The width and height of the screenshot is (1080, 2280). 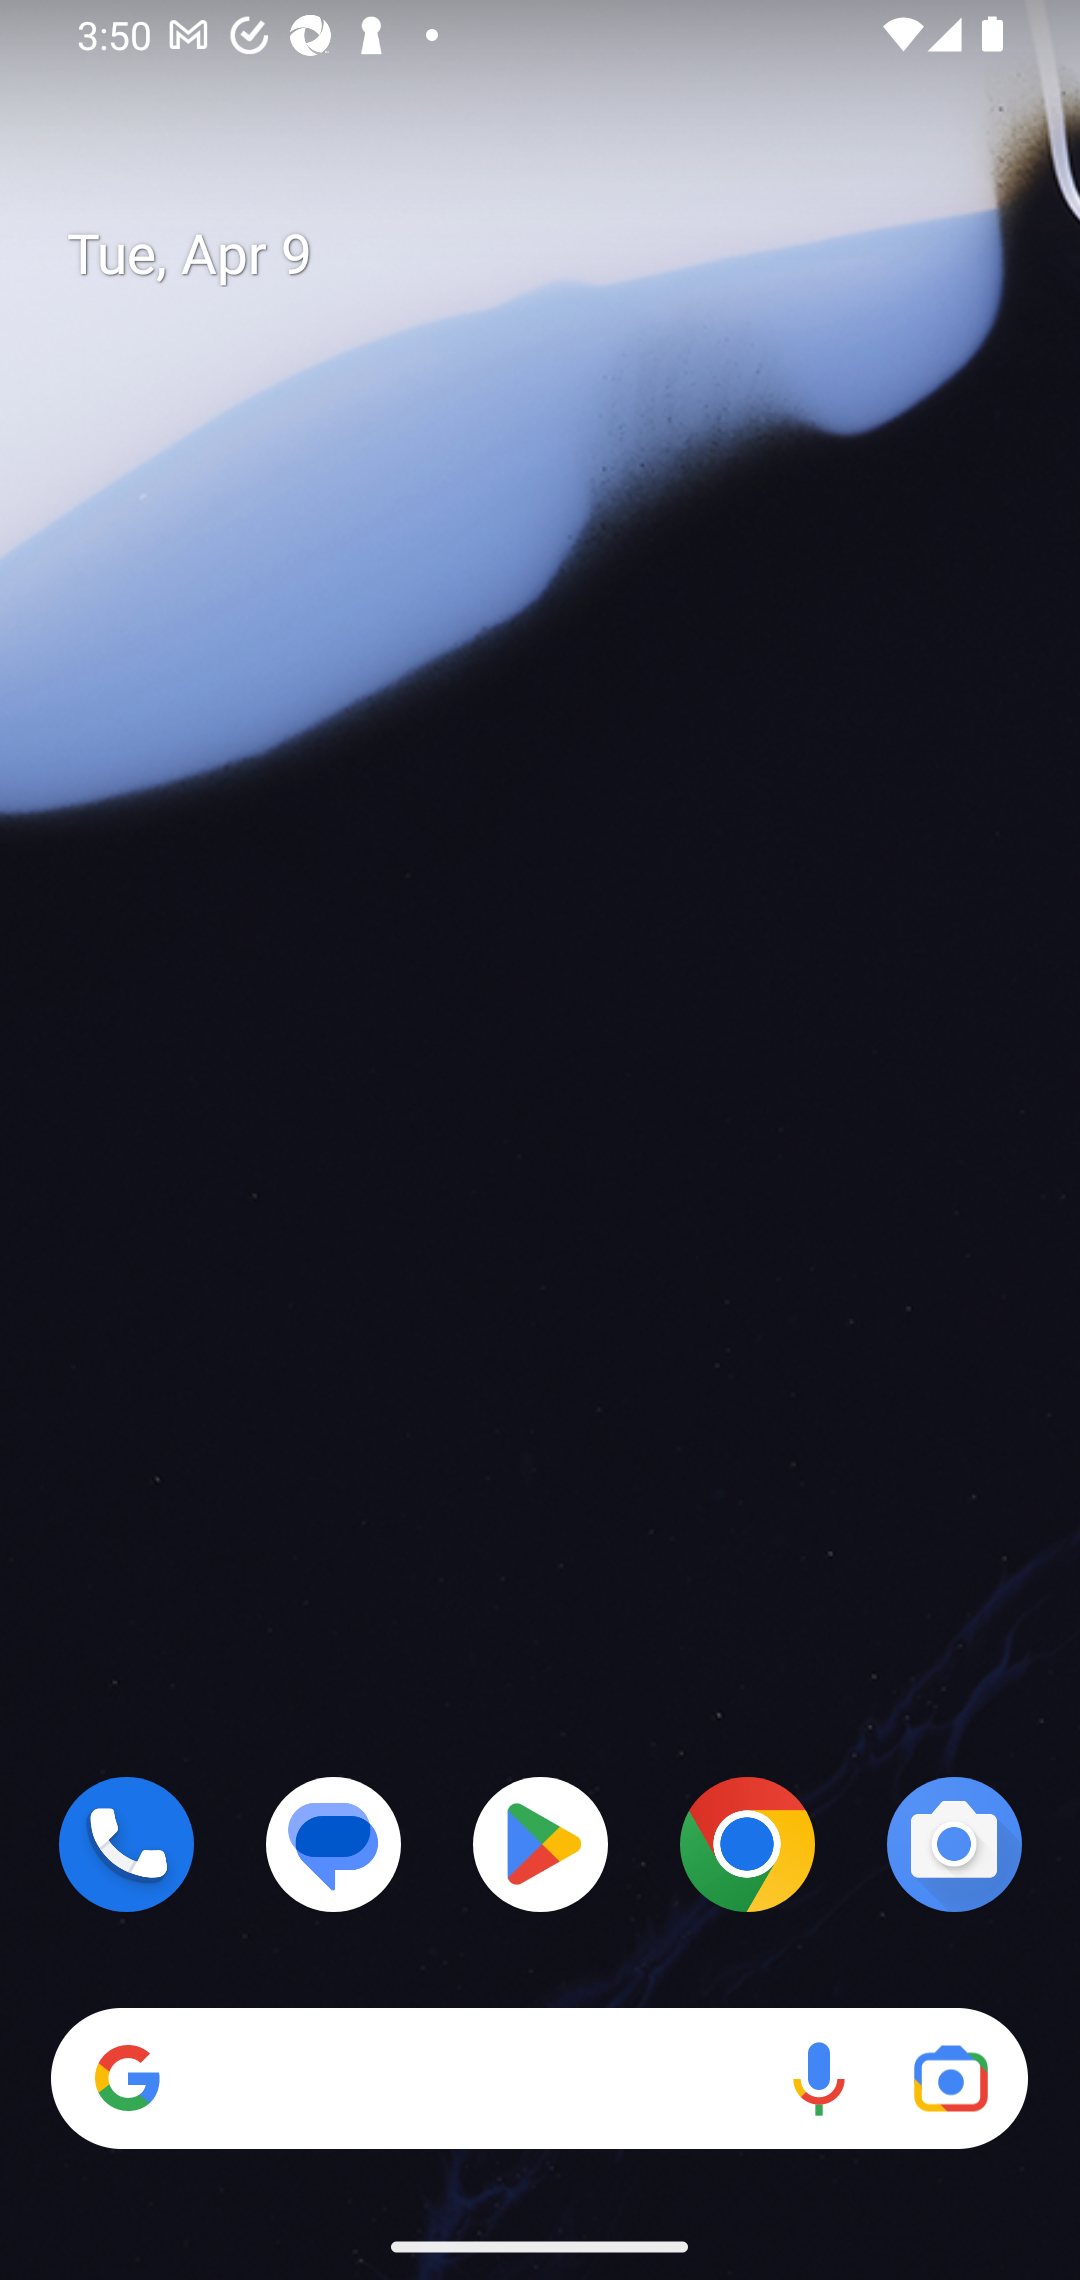 What do you see at coordinates (334, 1844) in the screenshot?
I see `Messages` at bounding box center [334, 1844].